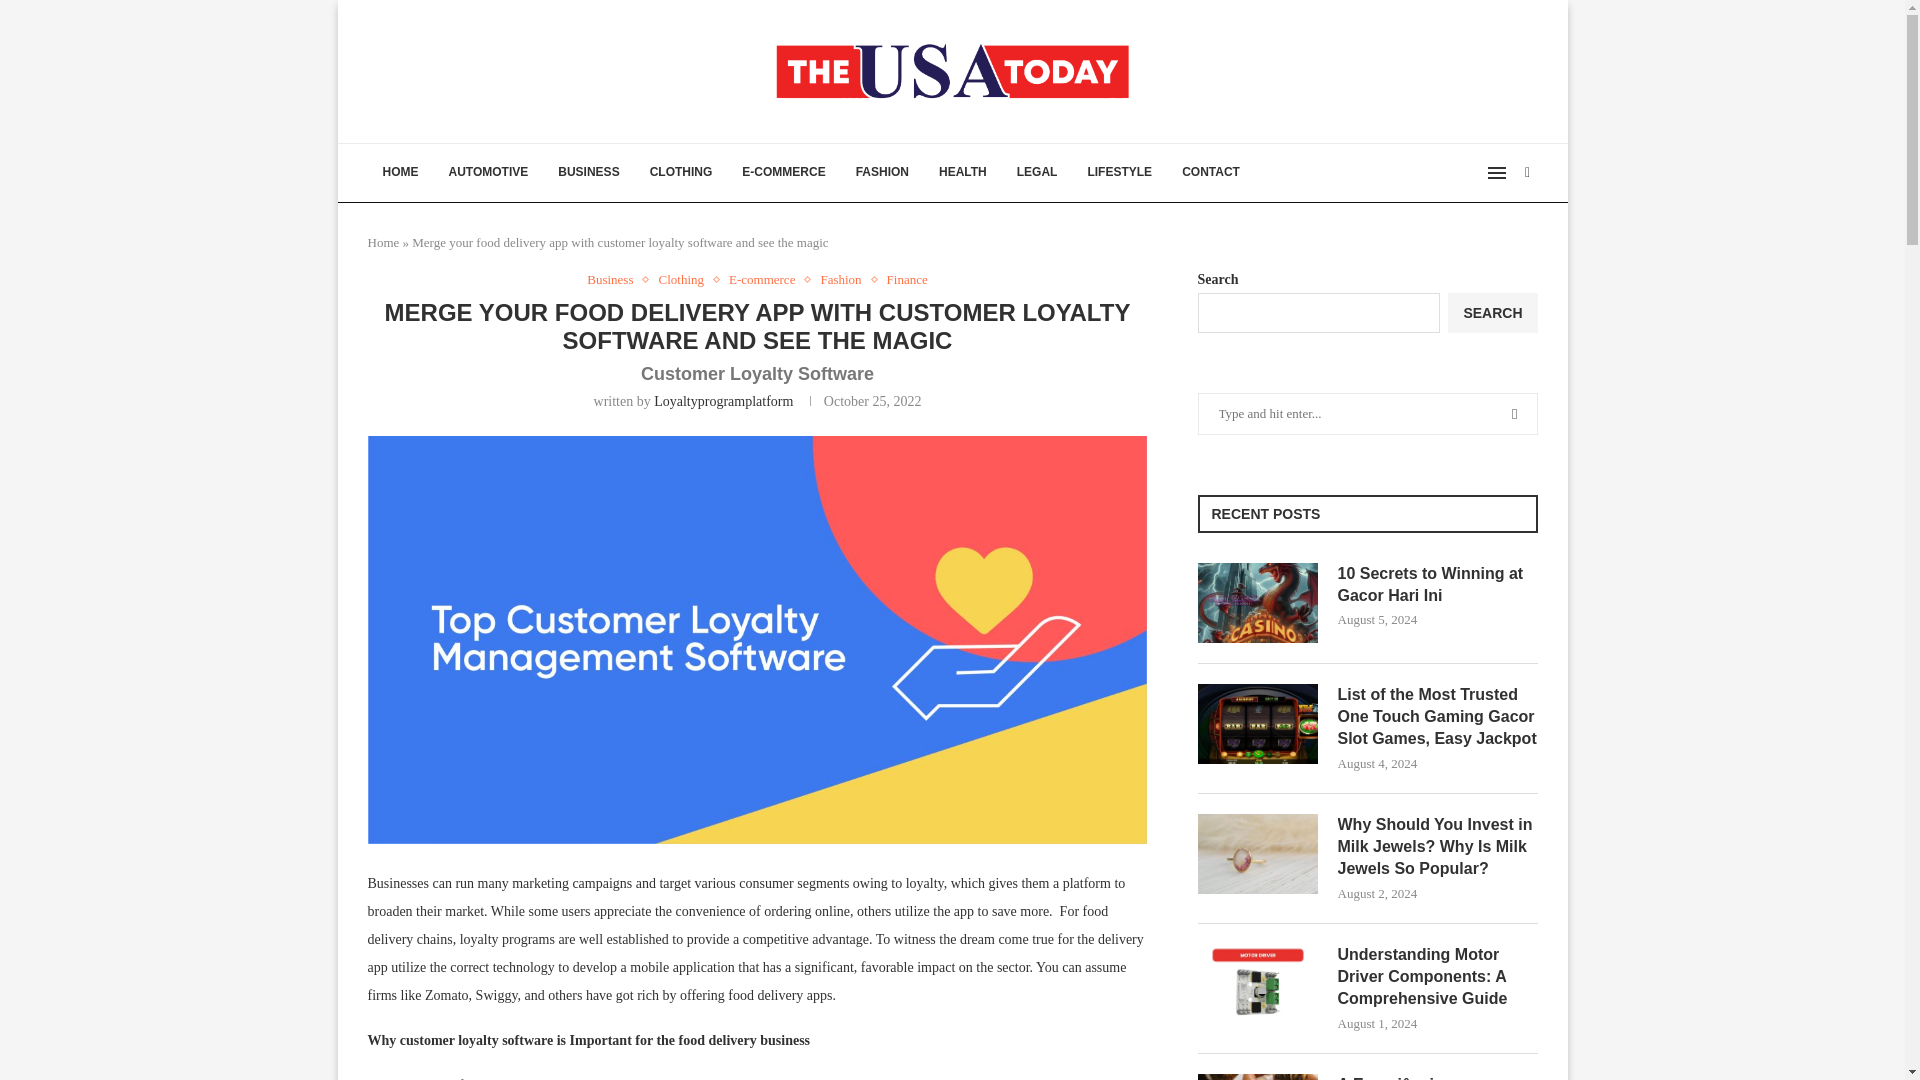  What do you see at coordinates (723, 402) in the screenshot?
I see `Loyaltyprogramplatform` at bounding box center [723, 402].